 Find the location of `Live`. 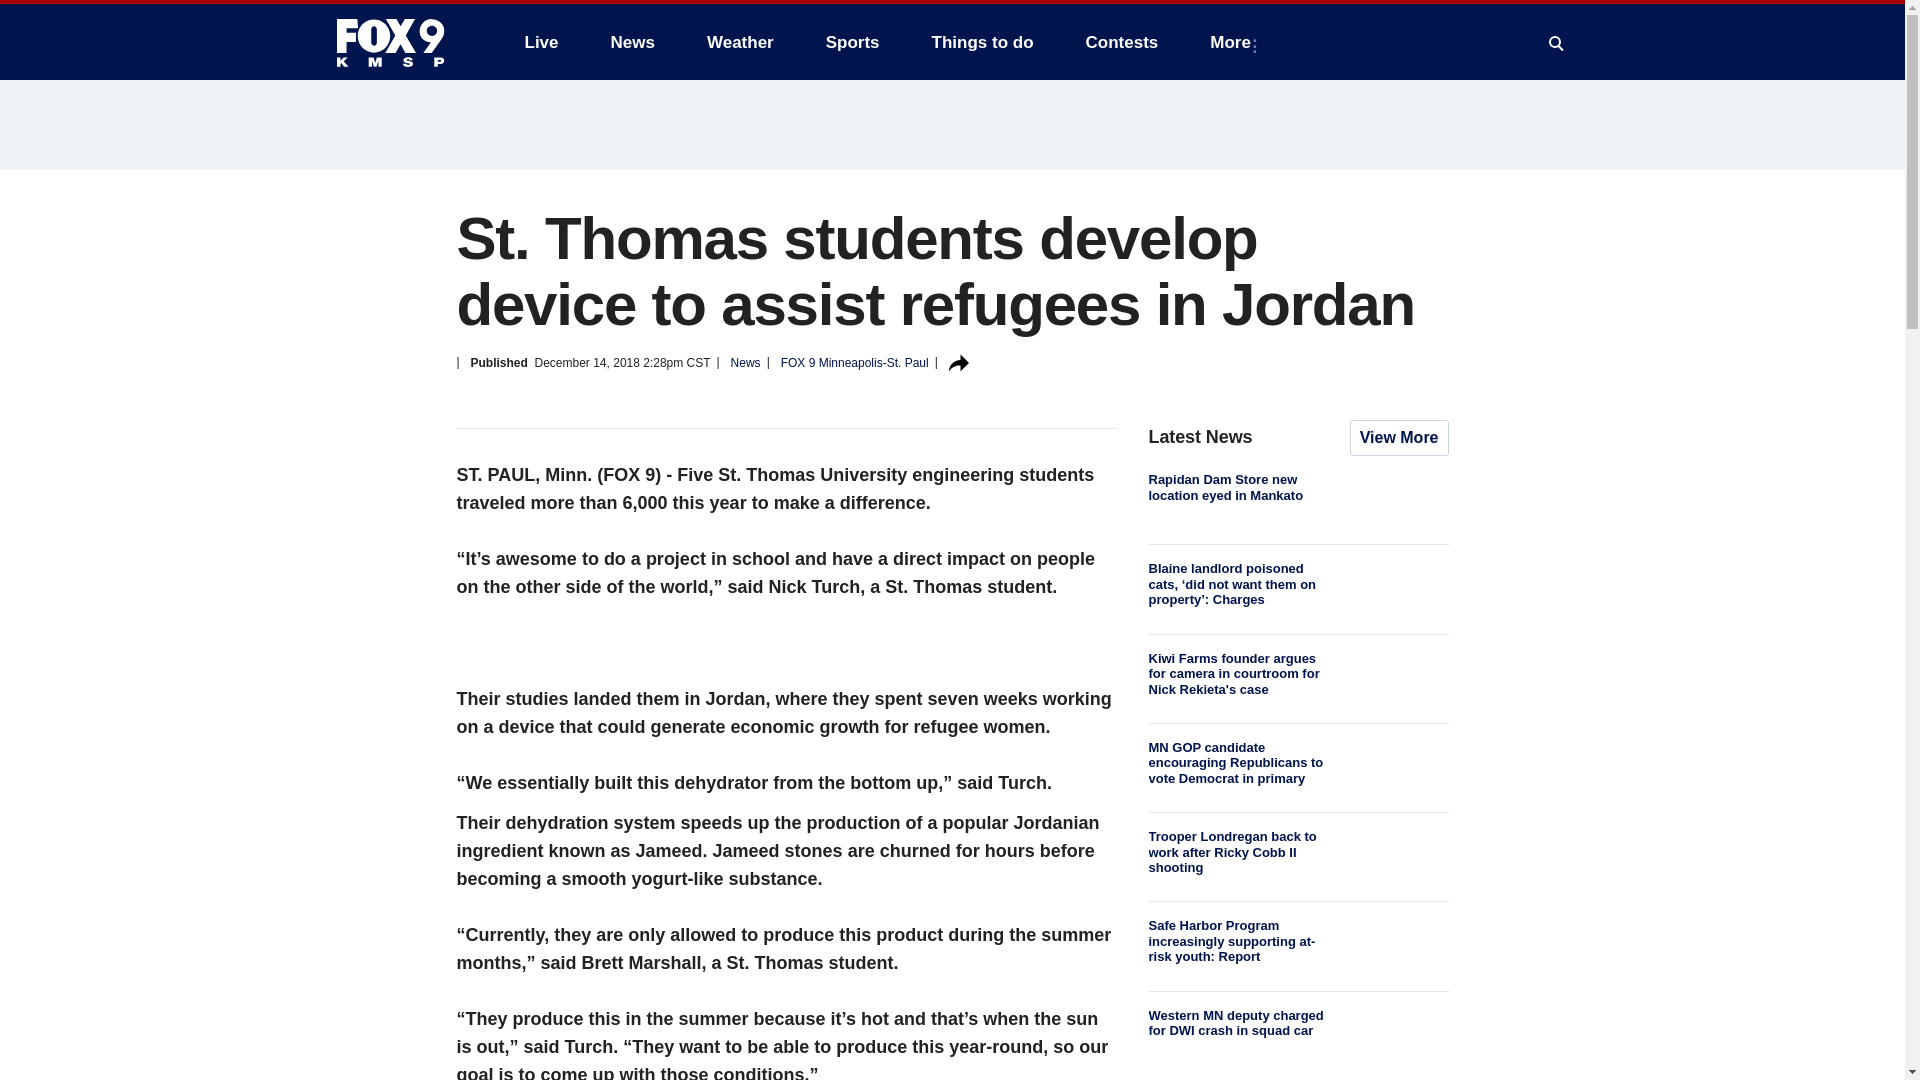

Live is located at coordinates (541, 42).